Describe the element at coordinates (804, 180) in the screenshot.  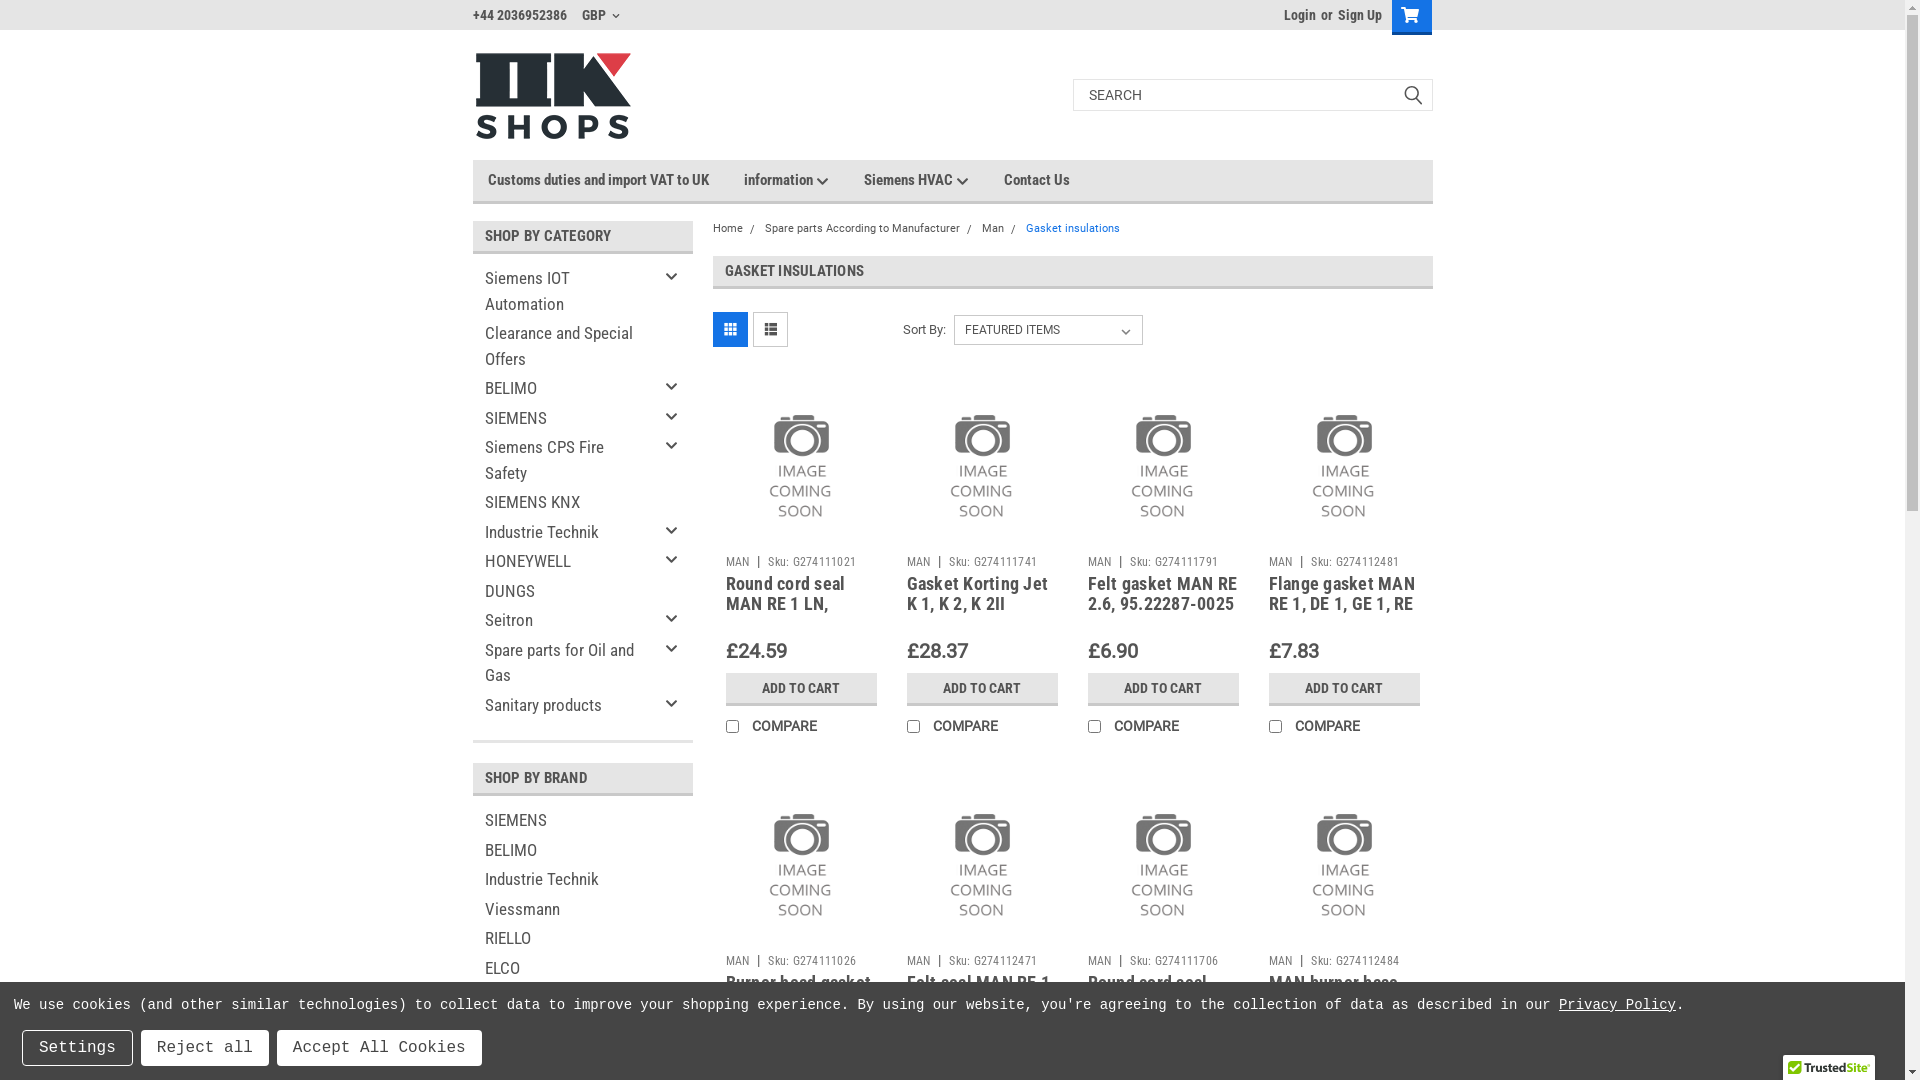
I see `information` at that location.